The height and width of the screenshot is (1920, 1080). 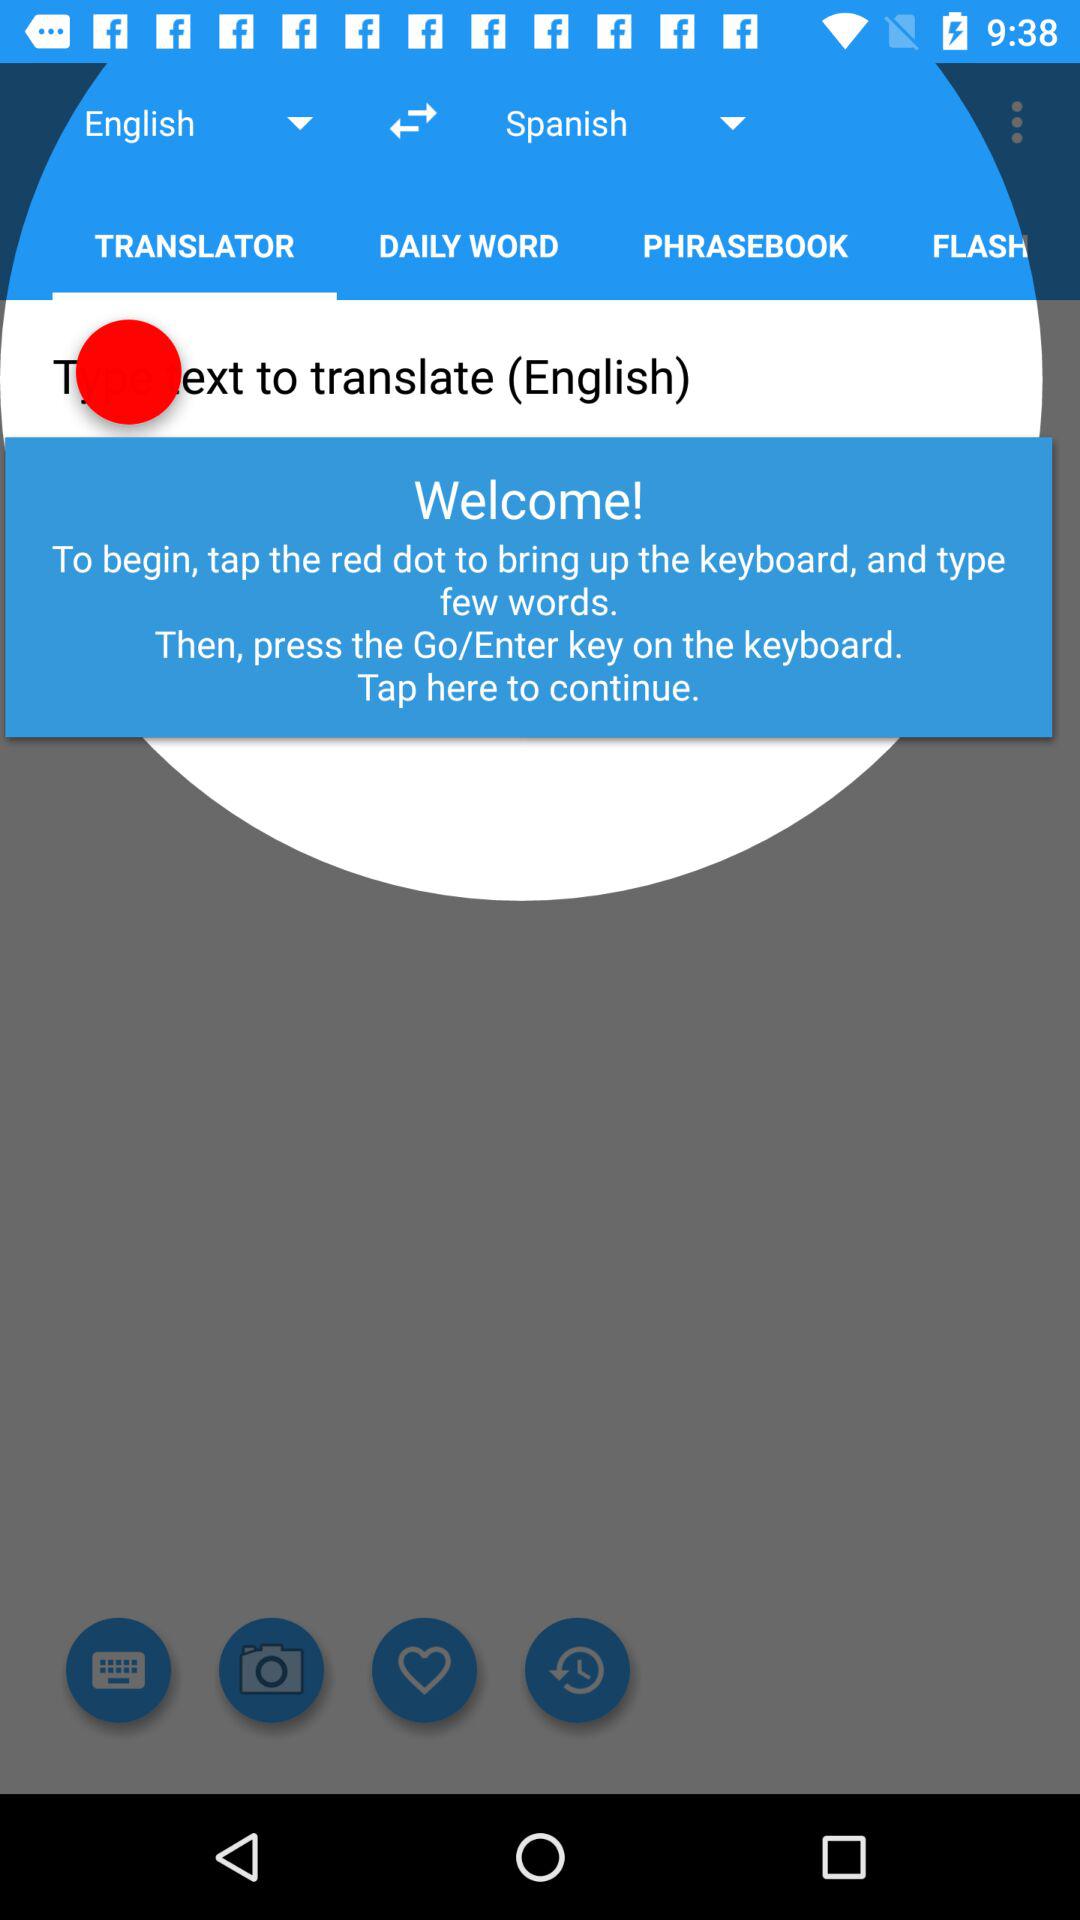 I want to click on click on daily word on the right side of translator, so click(x=468, y=240).